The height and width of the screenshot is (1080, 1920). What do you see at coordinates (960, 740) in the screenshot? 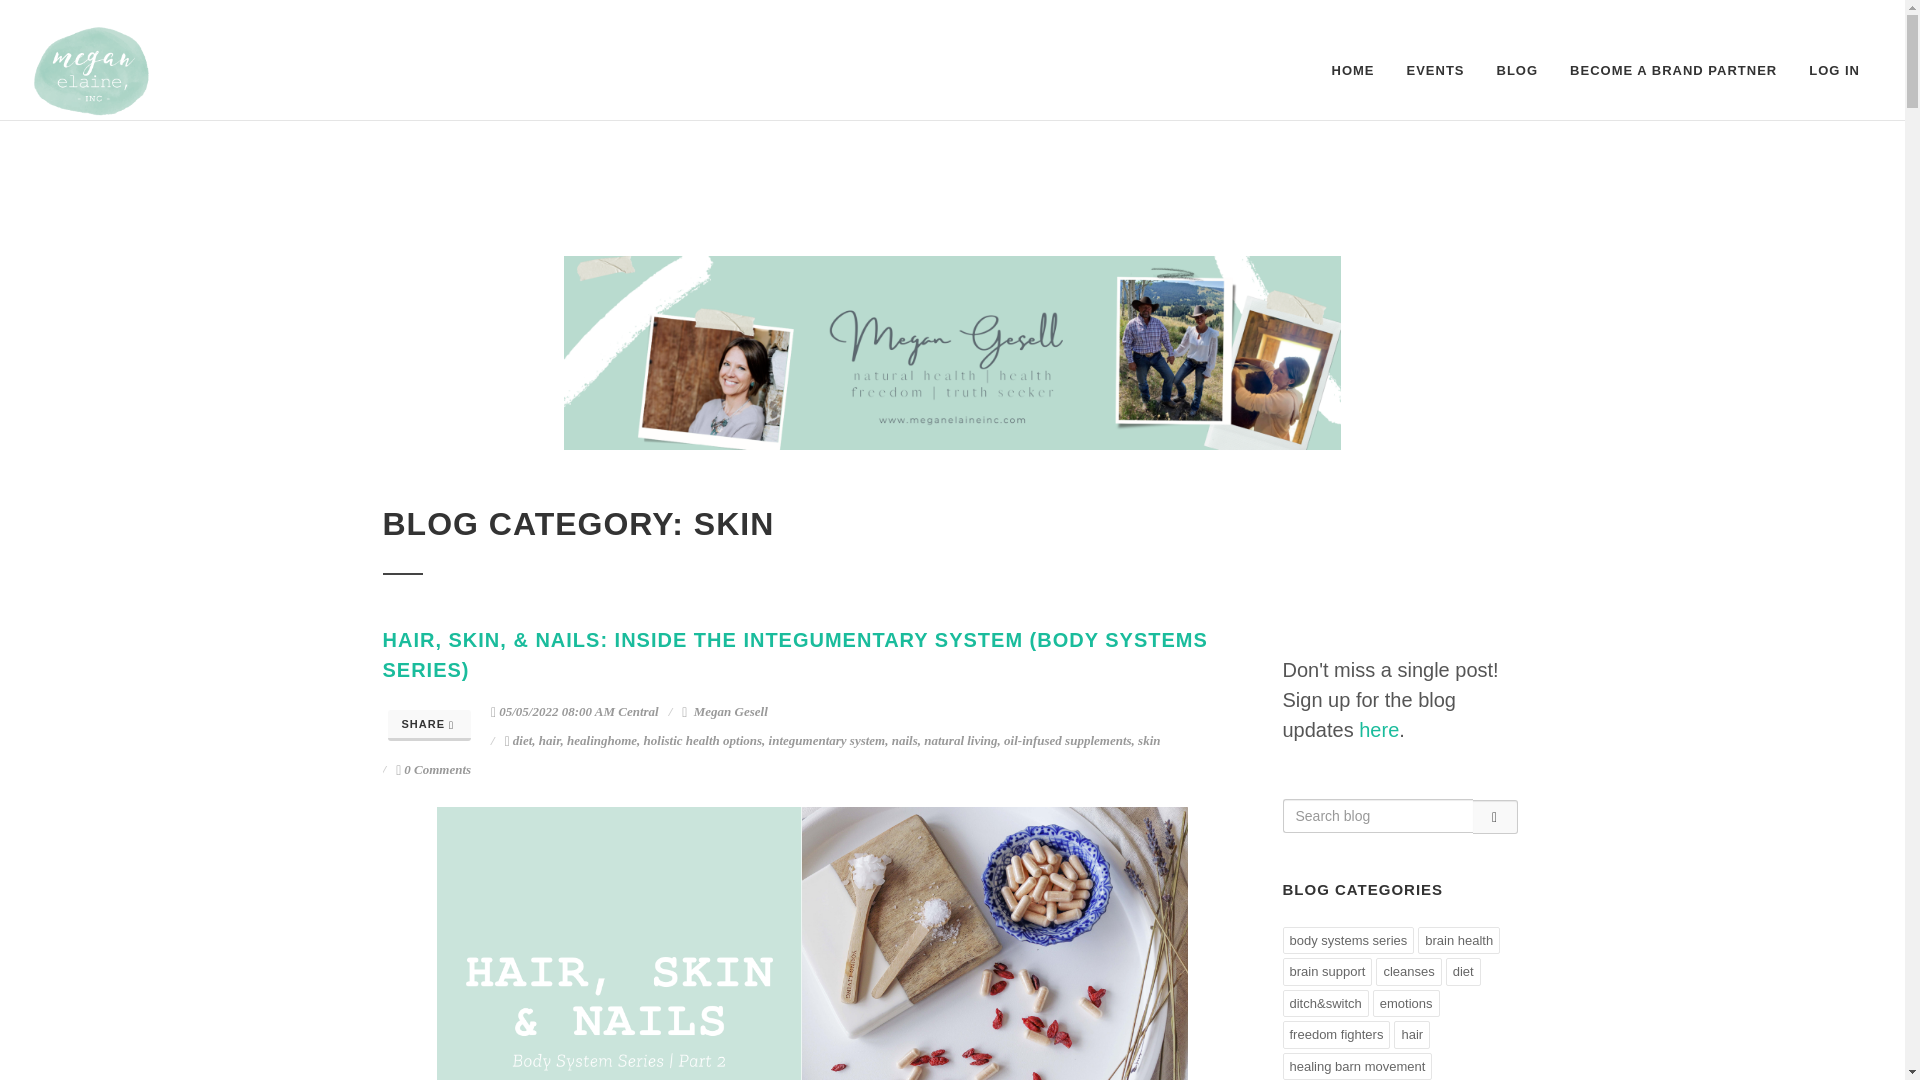
I see `natural living` at bounding box center [960, 740].